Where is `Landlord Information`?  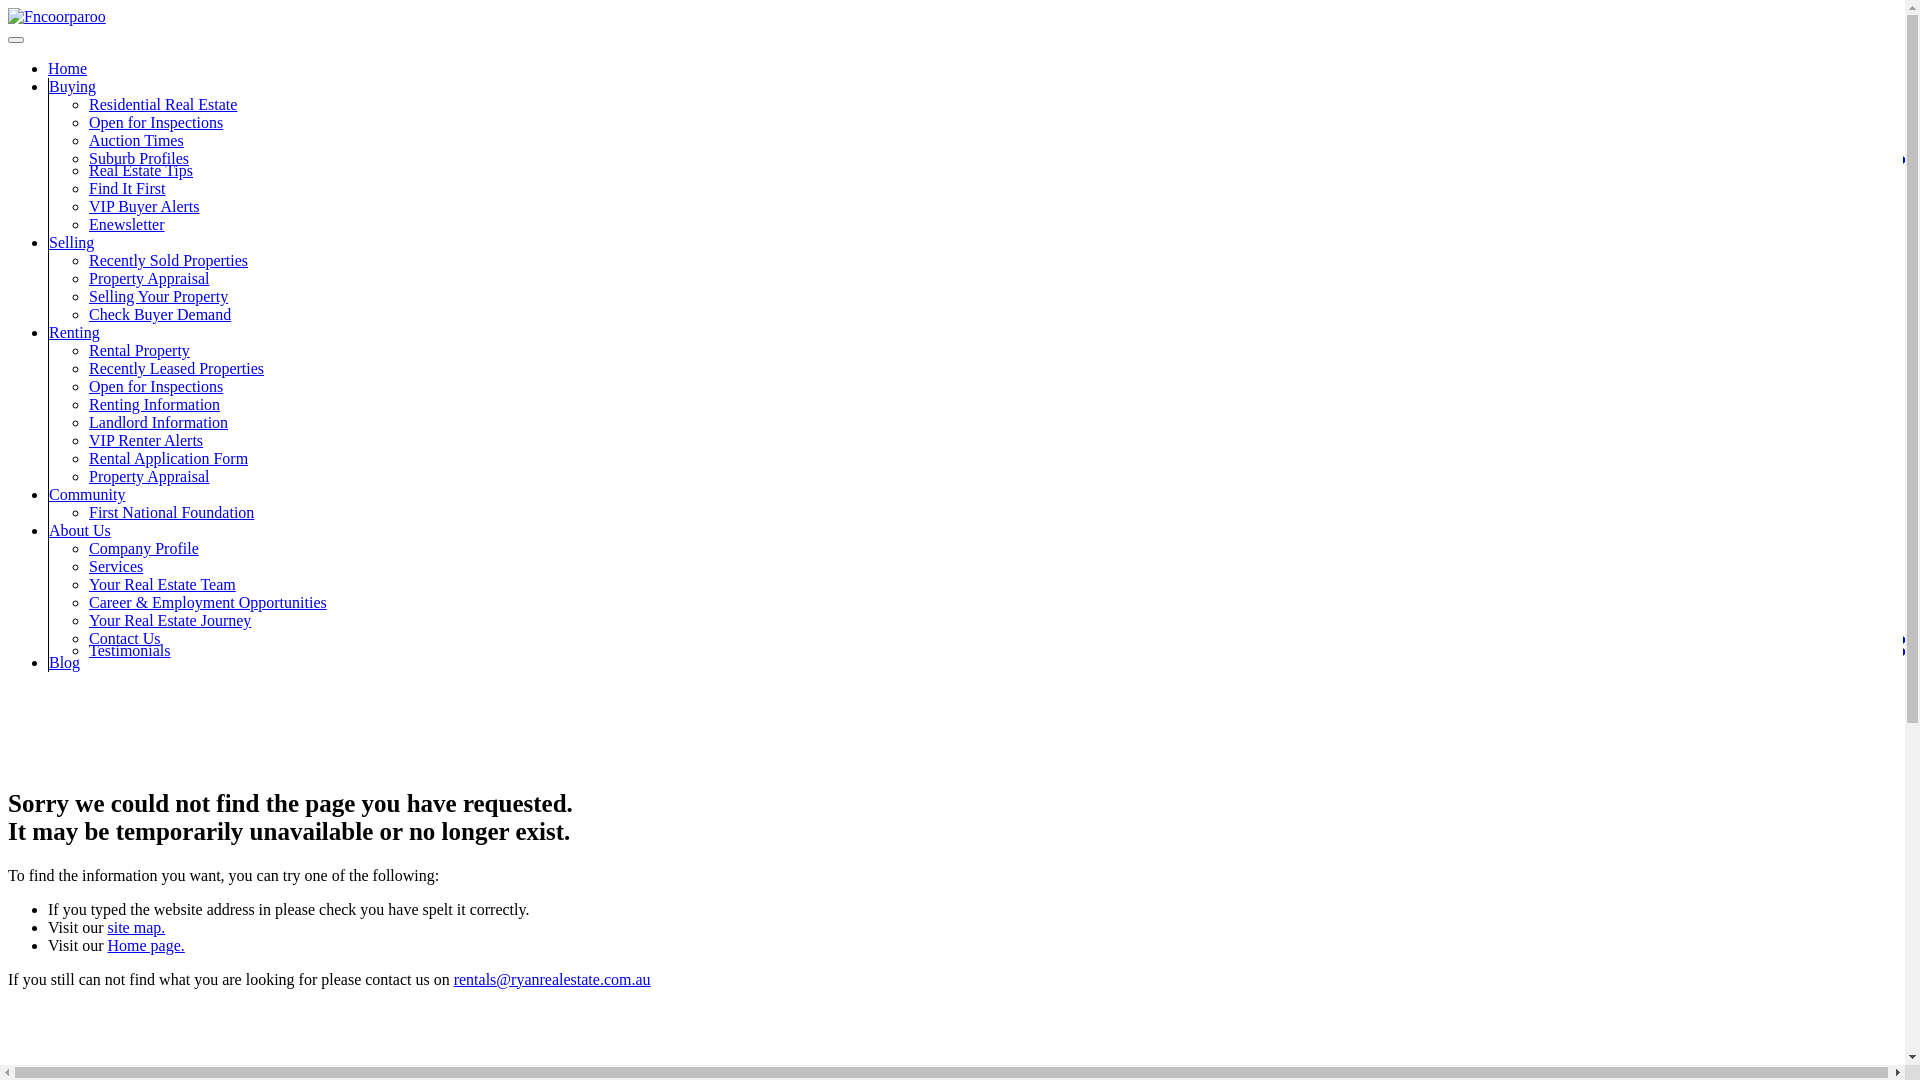 Landlord Information is located at coordinates (158, 422).